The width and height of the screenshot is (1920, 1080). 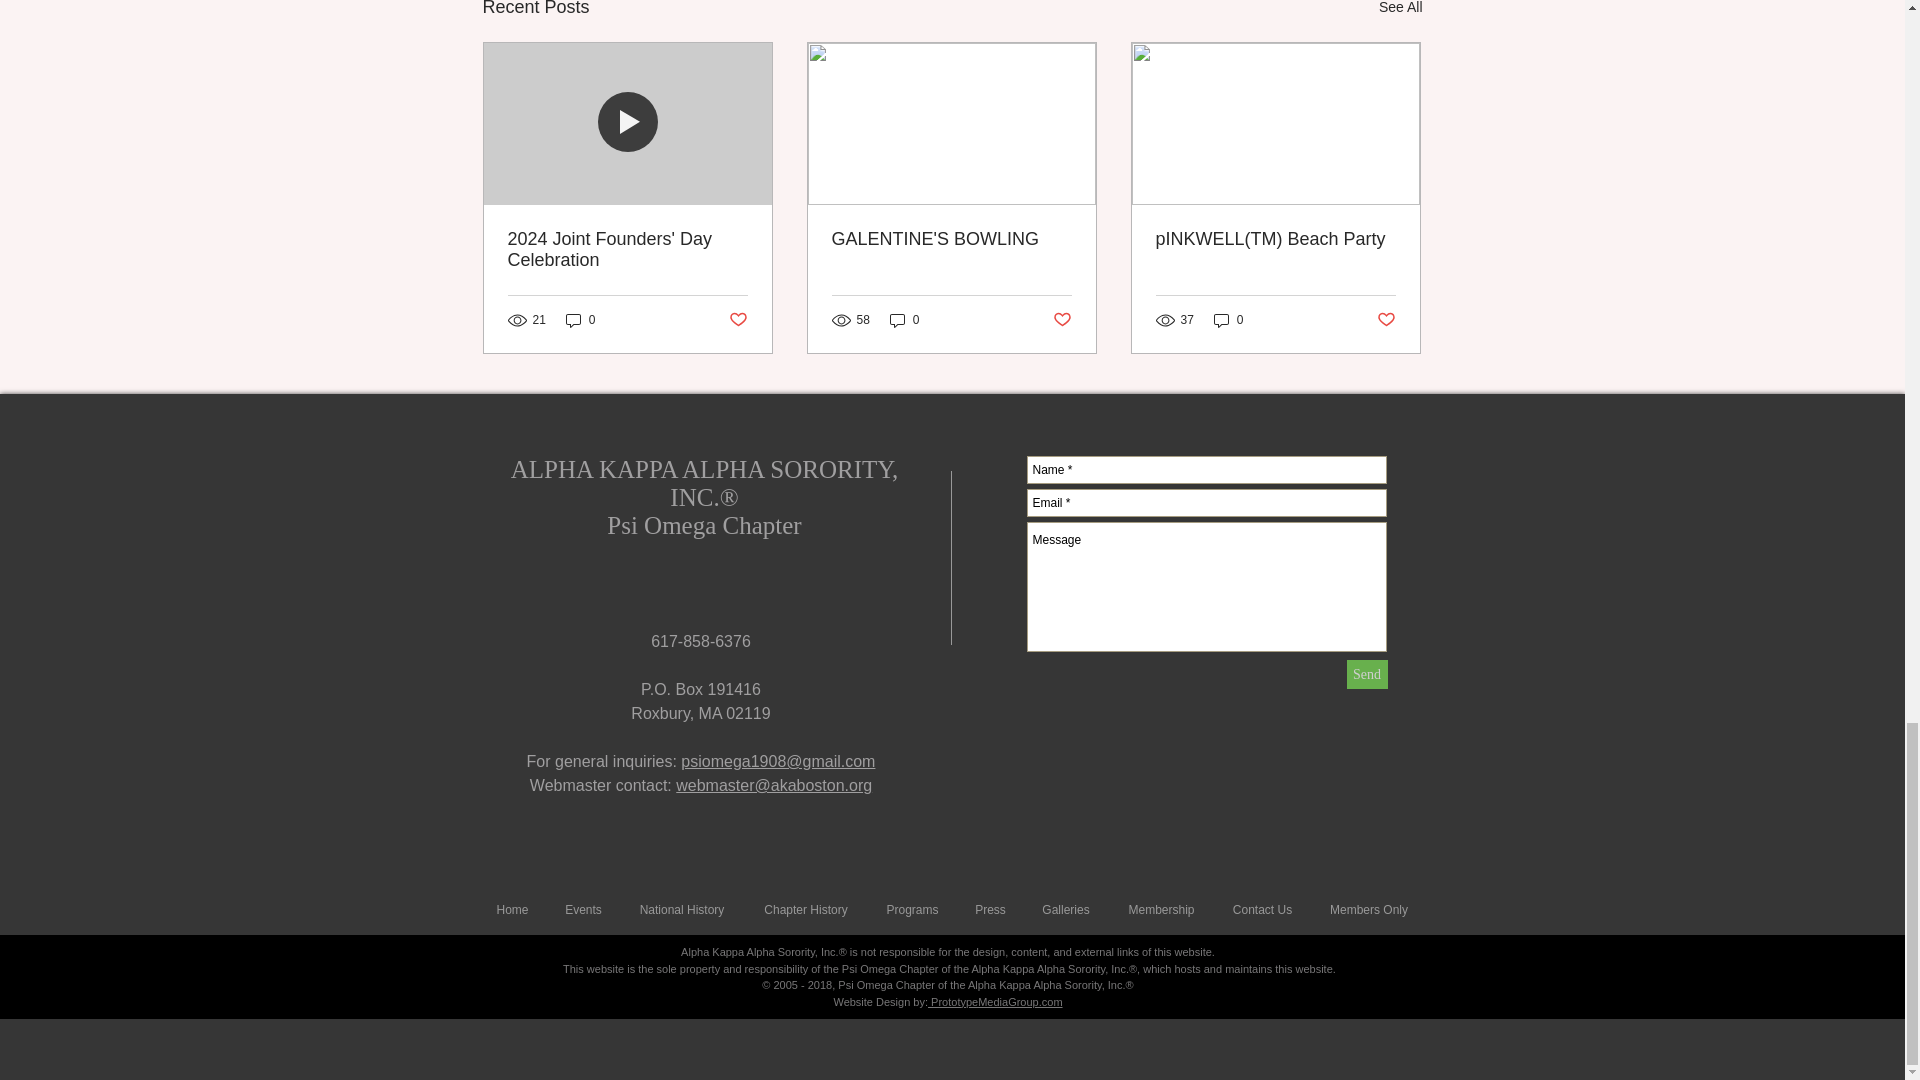 I want to click on Post not marked as liked, so click(x=736, y=320).